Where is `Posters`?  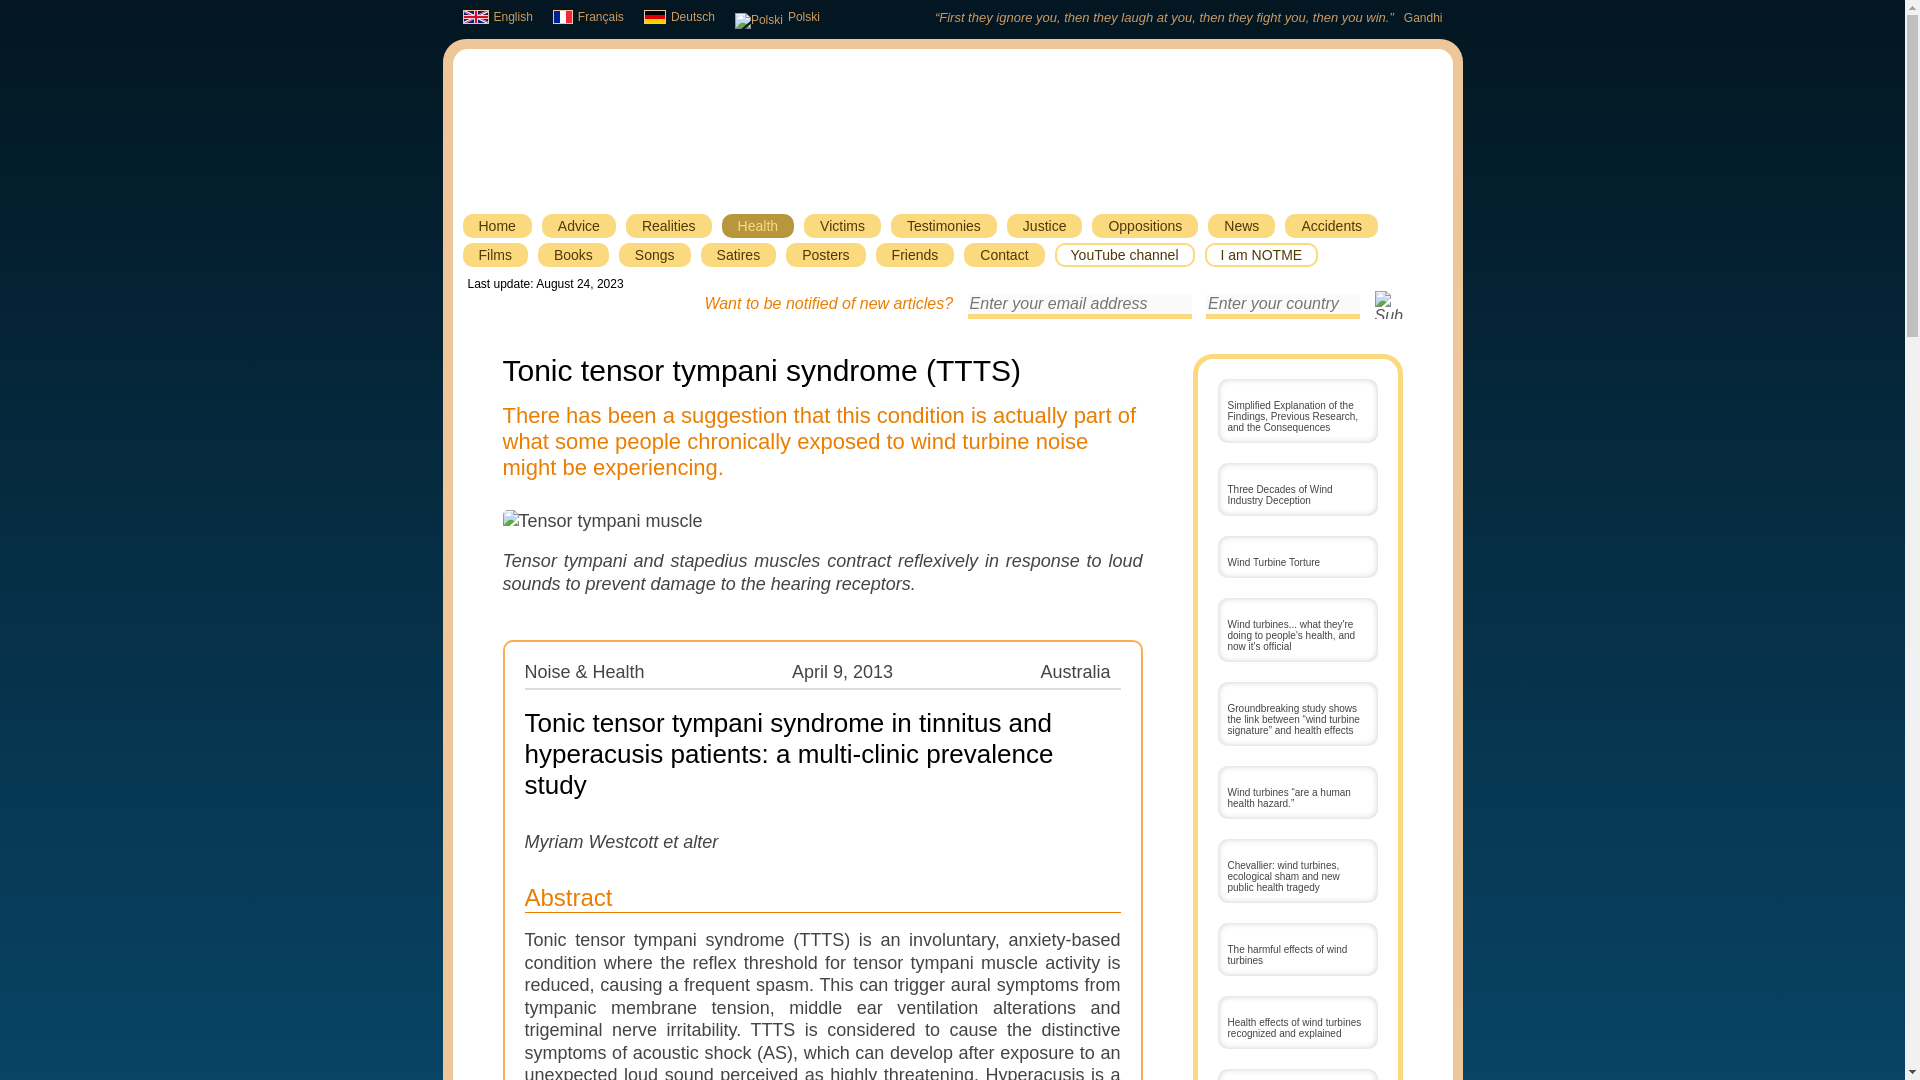
Posters is located at coordinates (825, 254).